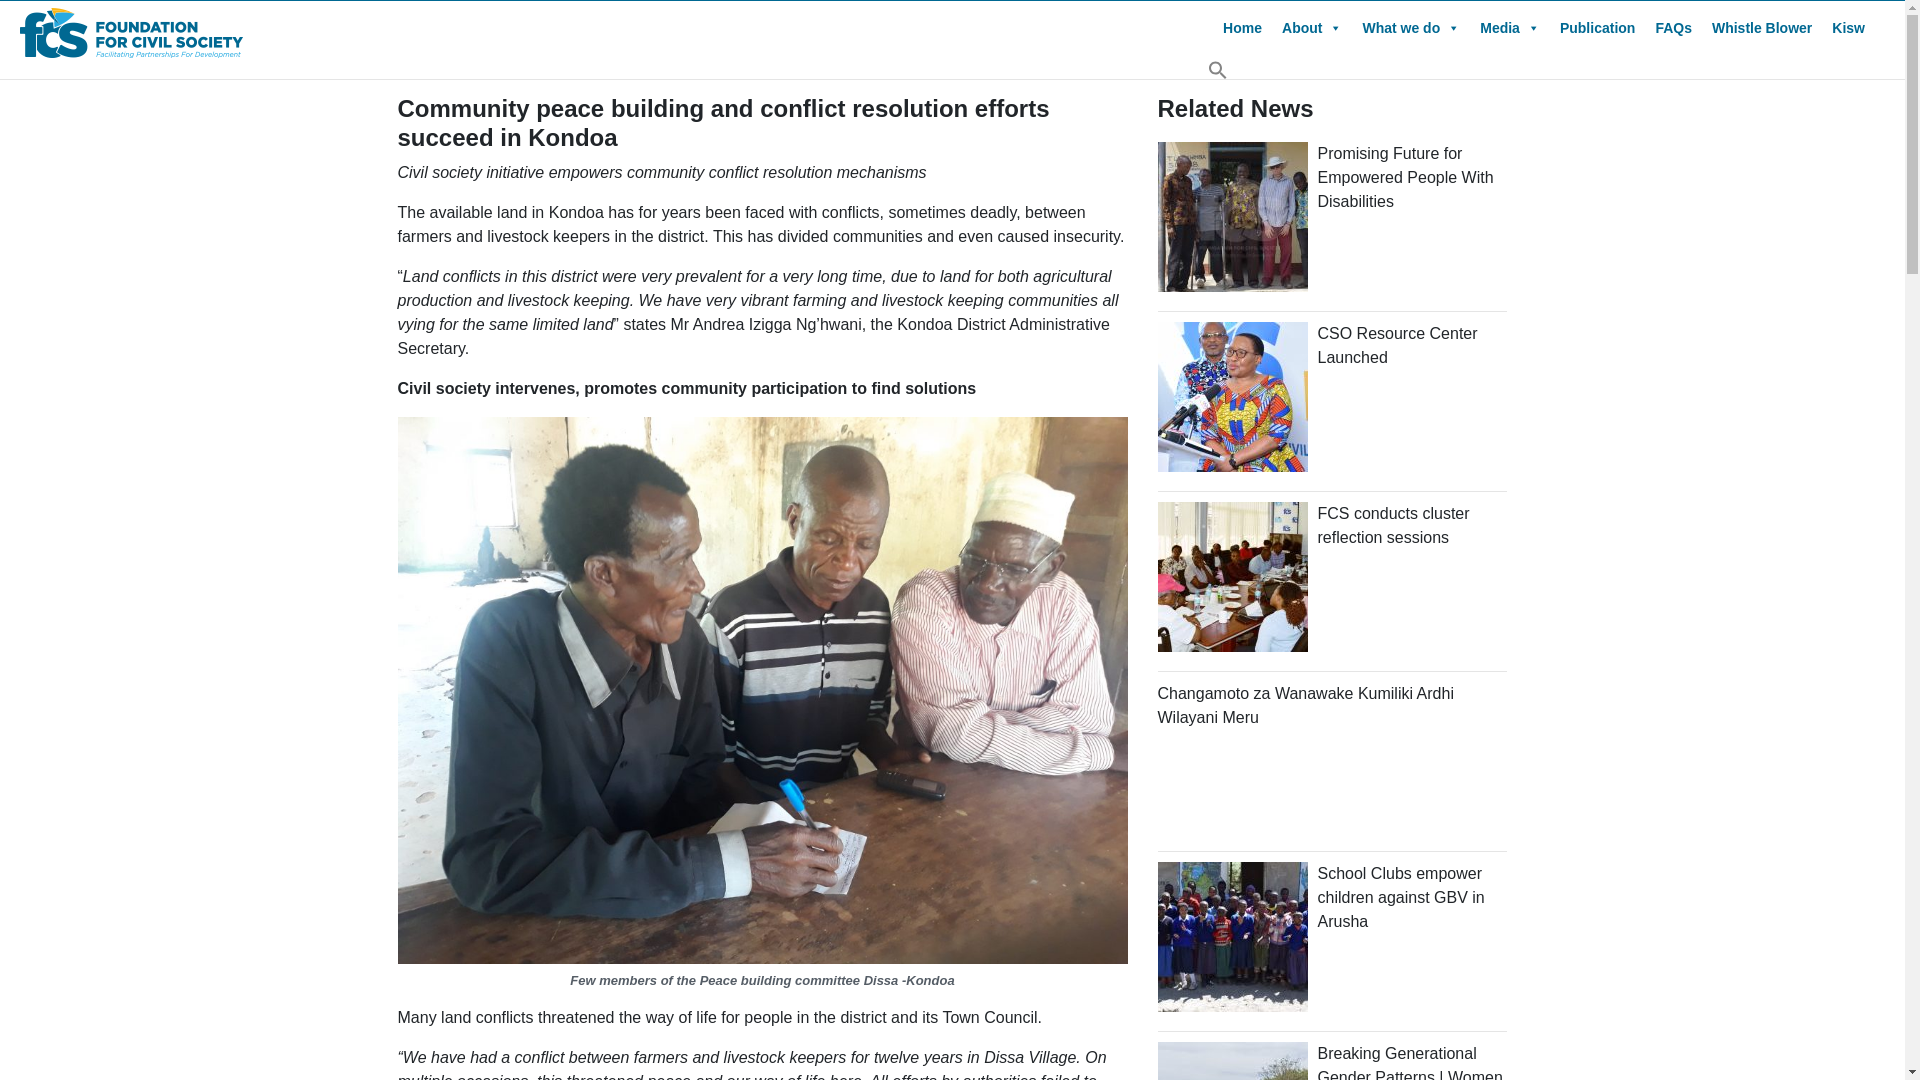 Image resolution: width=1920 pixels, height=1080 pixels. I want to click on Kisw, so click(1848, 27).